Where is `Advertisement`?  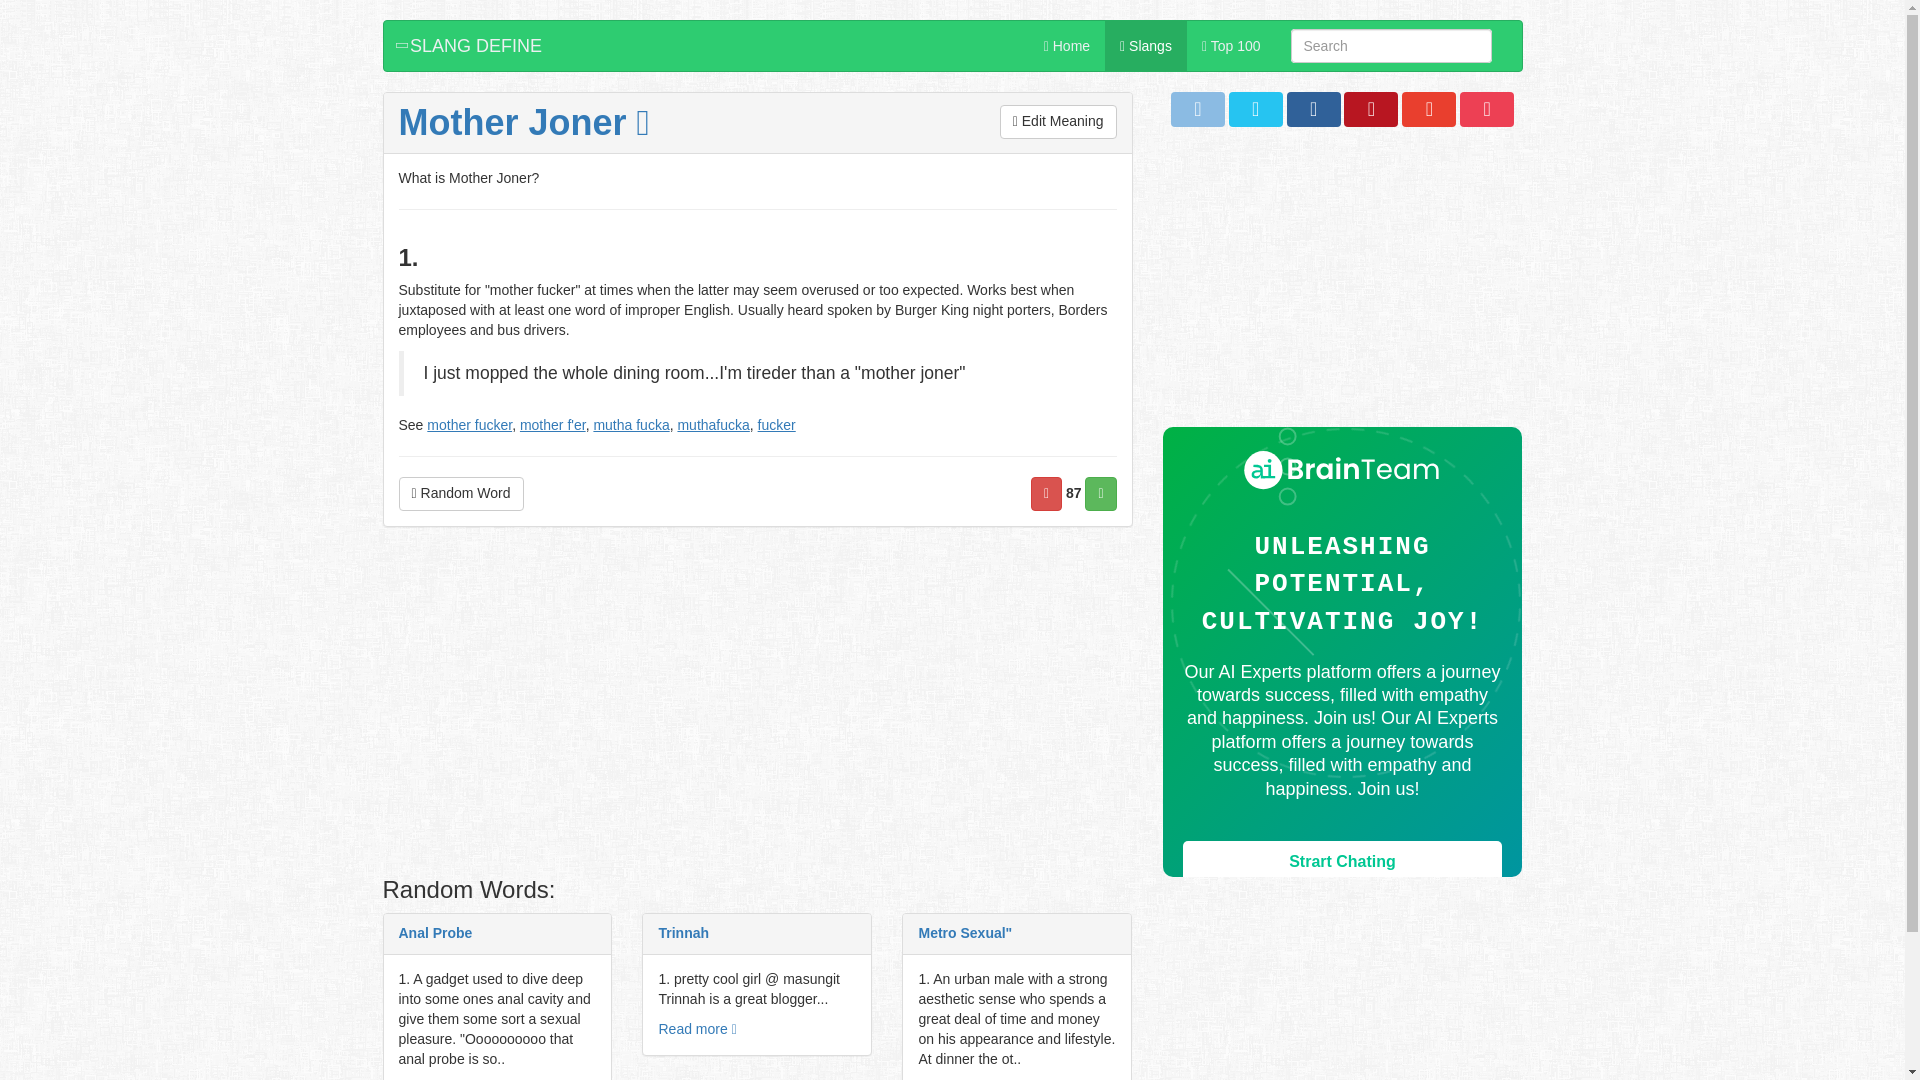
Advertisement is located at coordinates (1342, 286).